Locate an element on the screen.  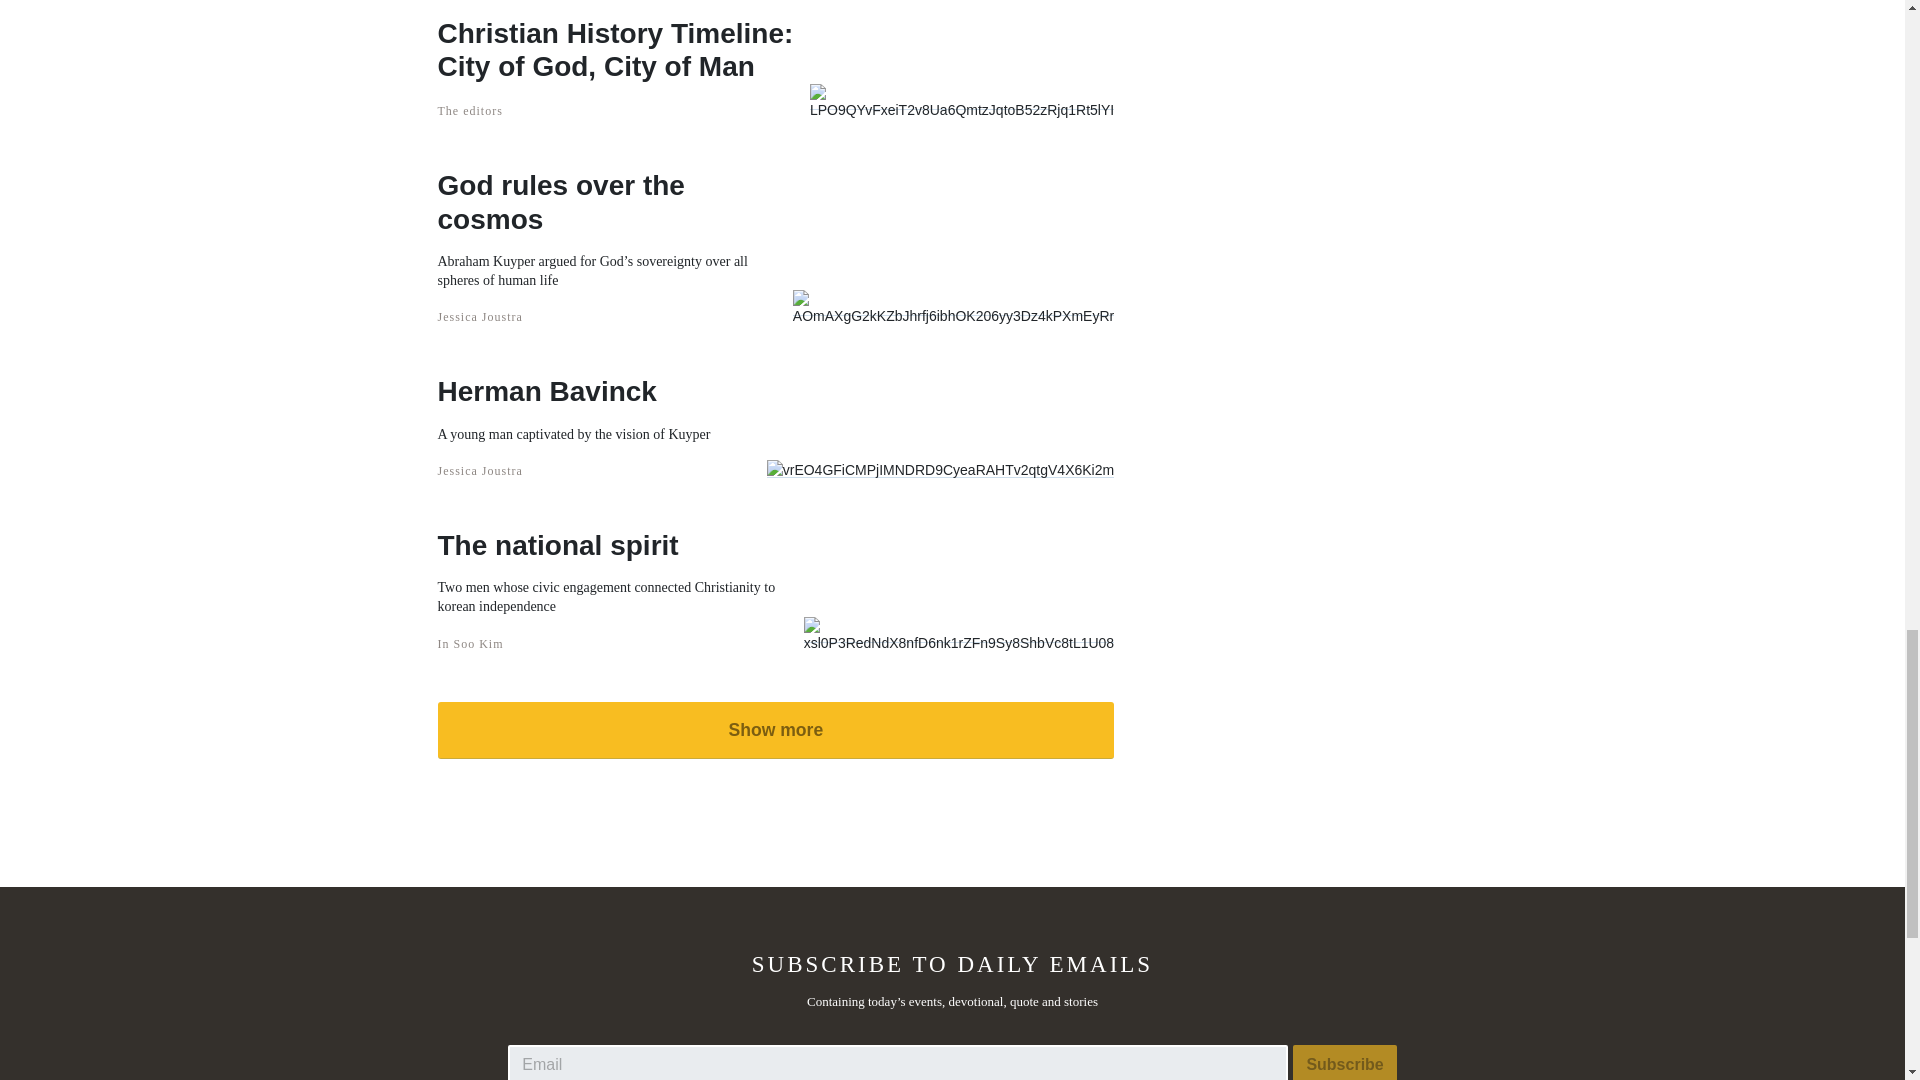
Herman Bavinck is located at coordinates (574, 392).